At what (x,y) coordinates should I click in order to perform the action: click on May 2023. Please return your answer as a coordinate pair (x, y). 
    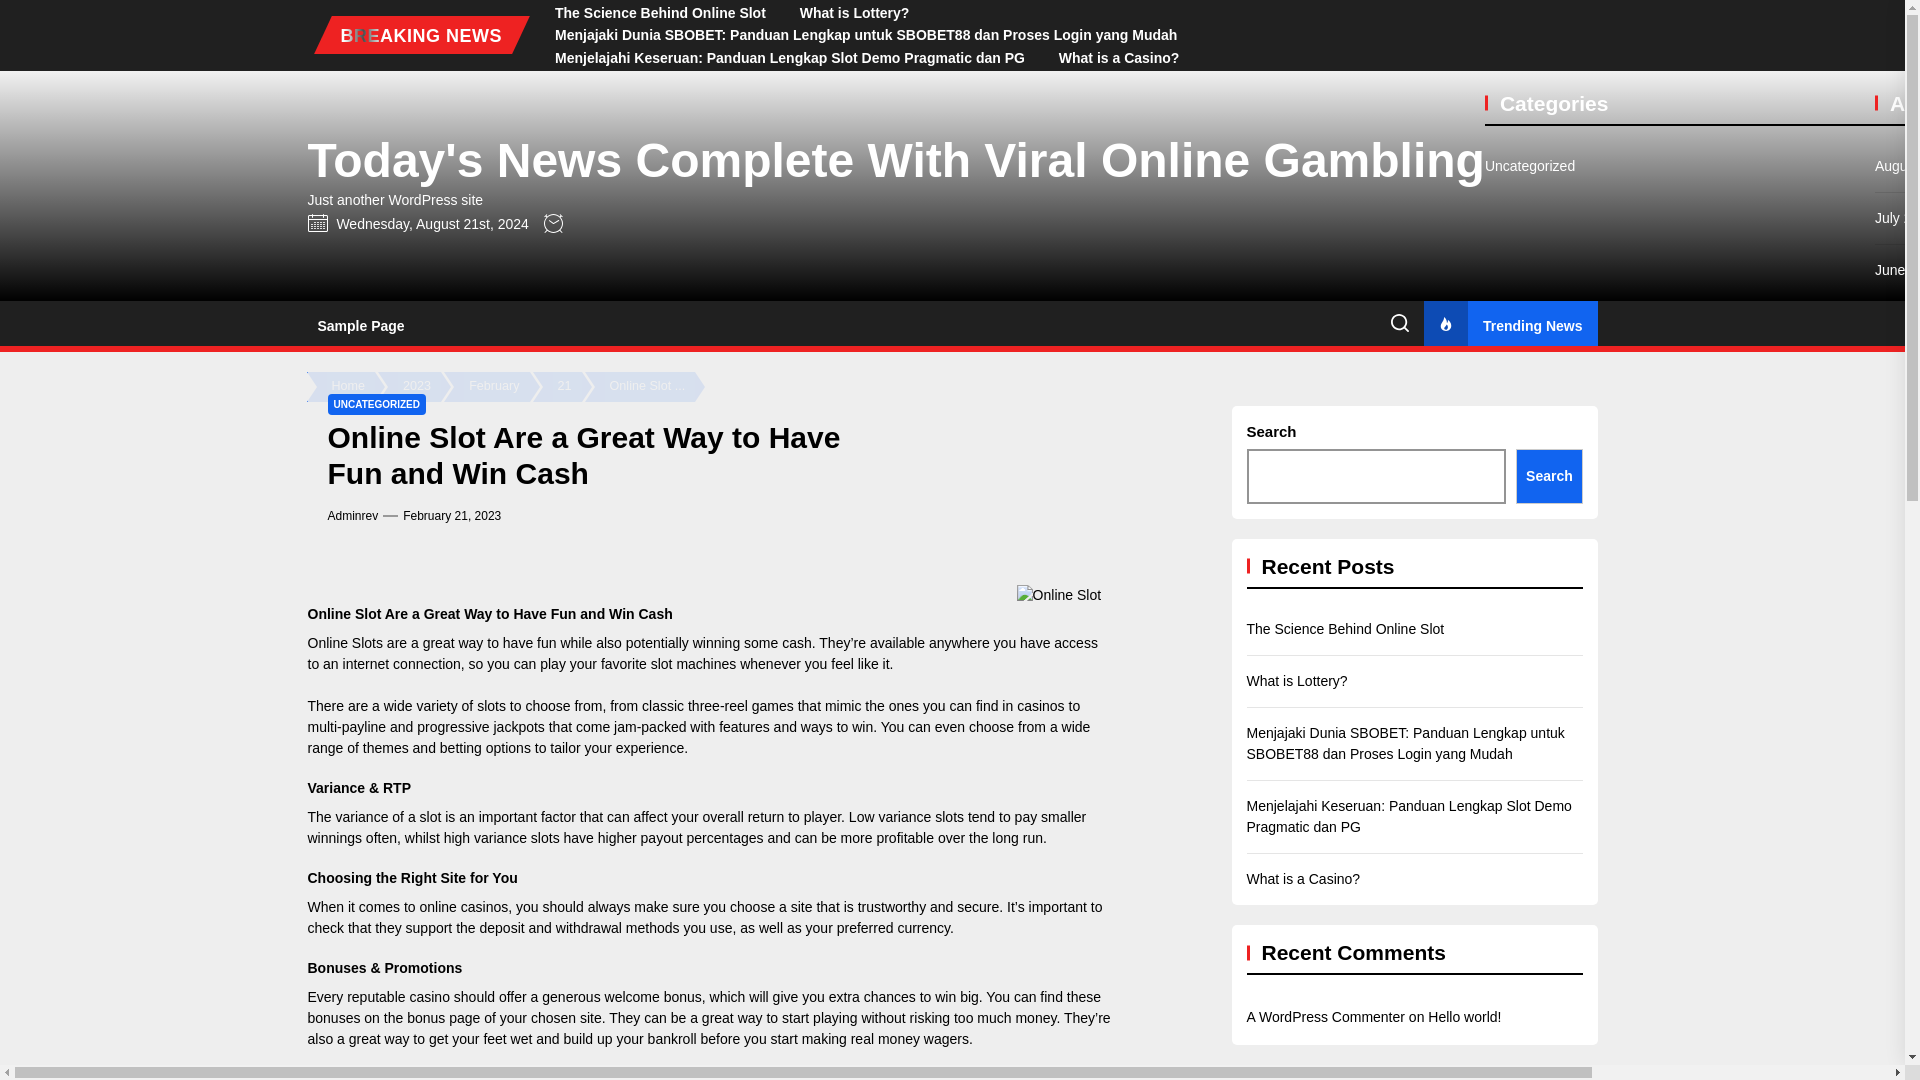
    Looking at the image, I should click on (1898, 946).